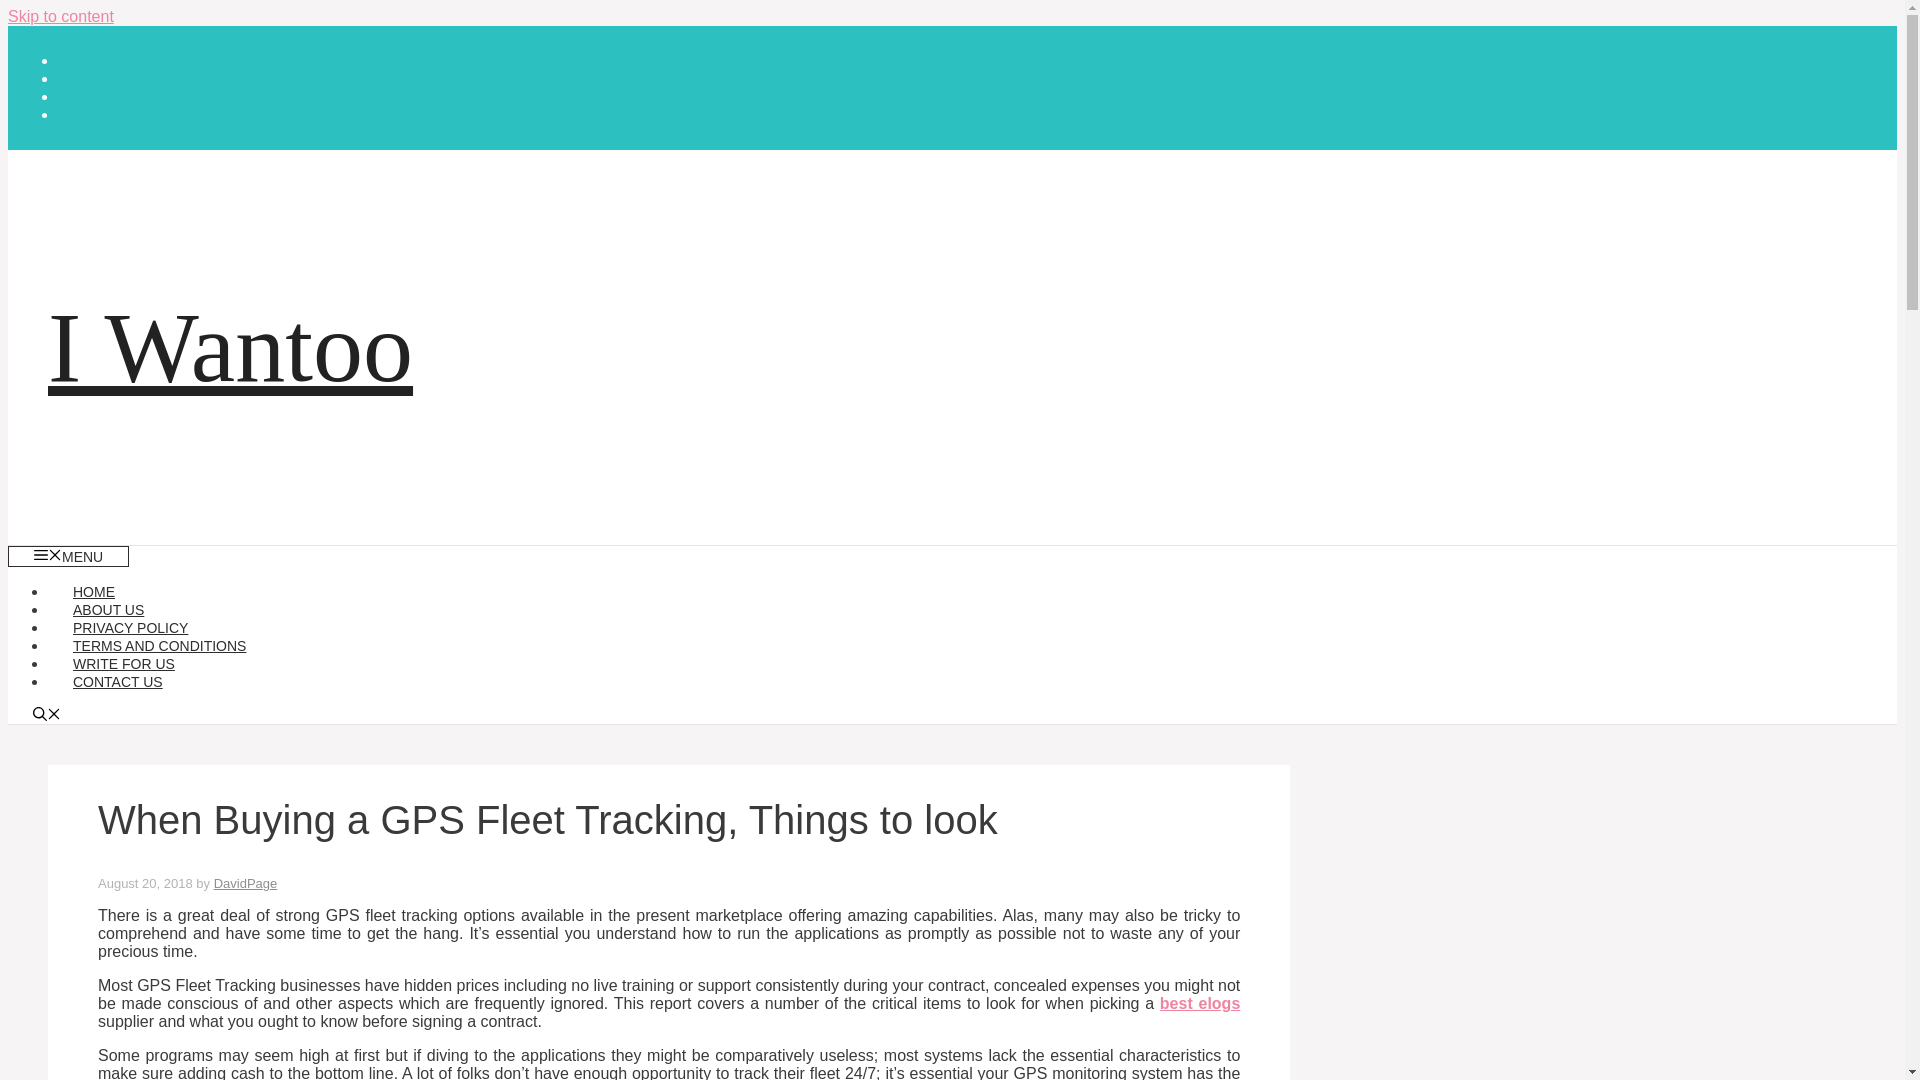 This screenshot has width=1920, height=1080. What do you see at coordinates (159, 646) in the screenshot?
I see `TERMS AND CONDITIONS` at bounding box center [159, 646].